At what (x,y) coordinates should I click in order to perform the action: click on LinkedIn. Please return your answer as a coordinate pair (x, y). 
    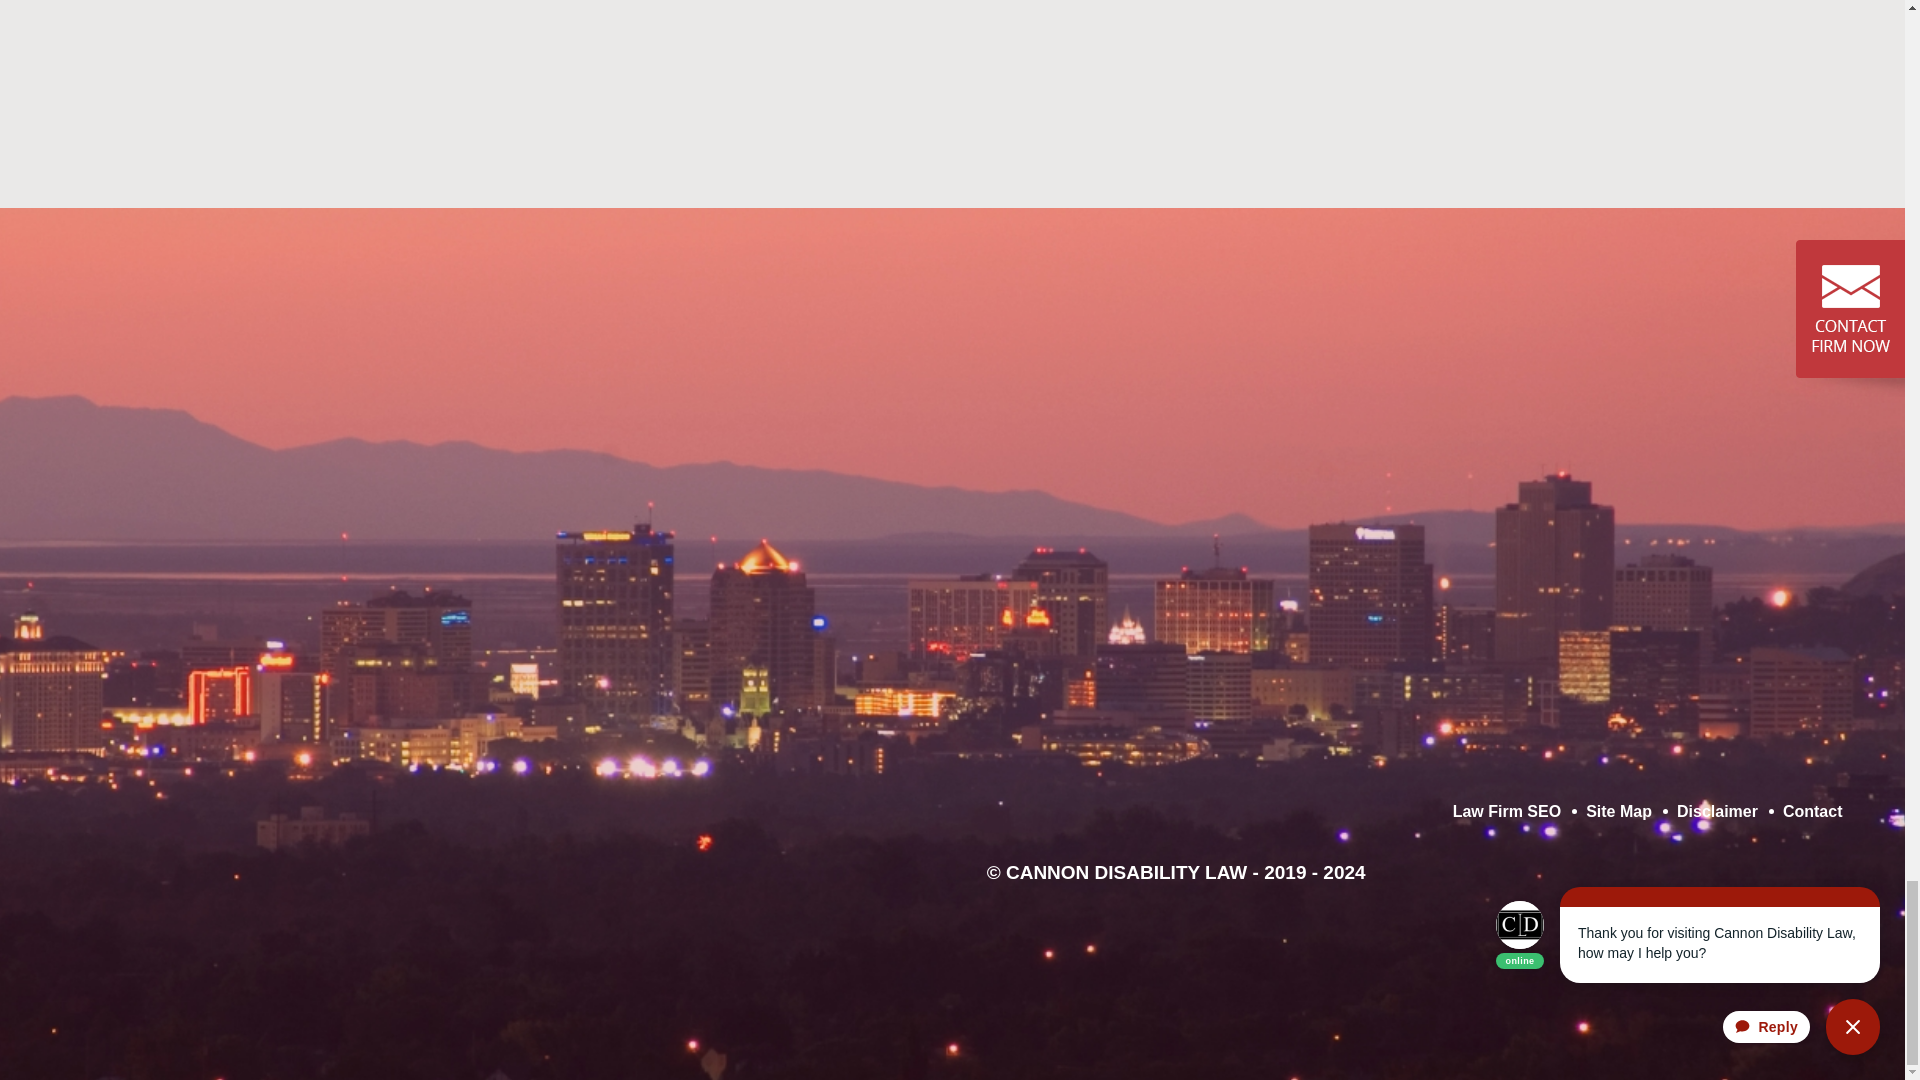
    Looking at the image, I should click on (236, 876).